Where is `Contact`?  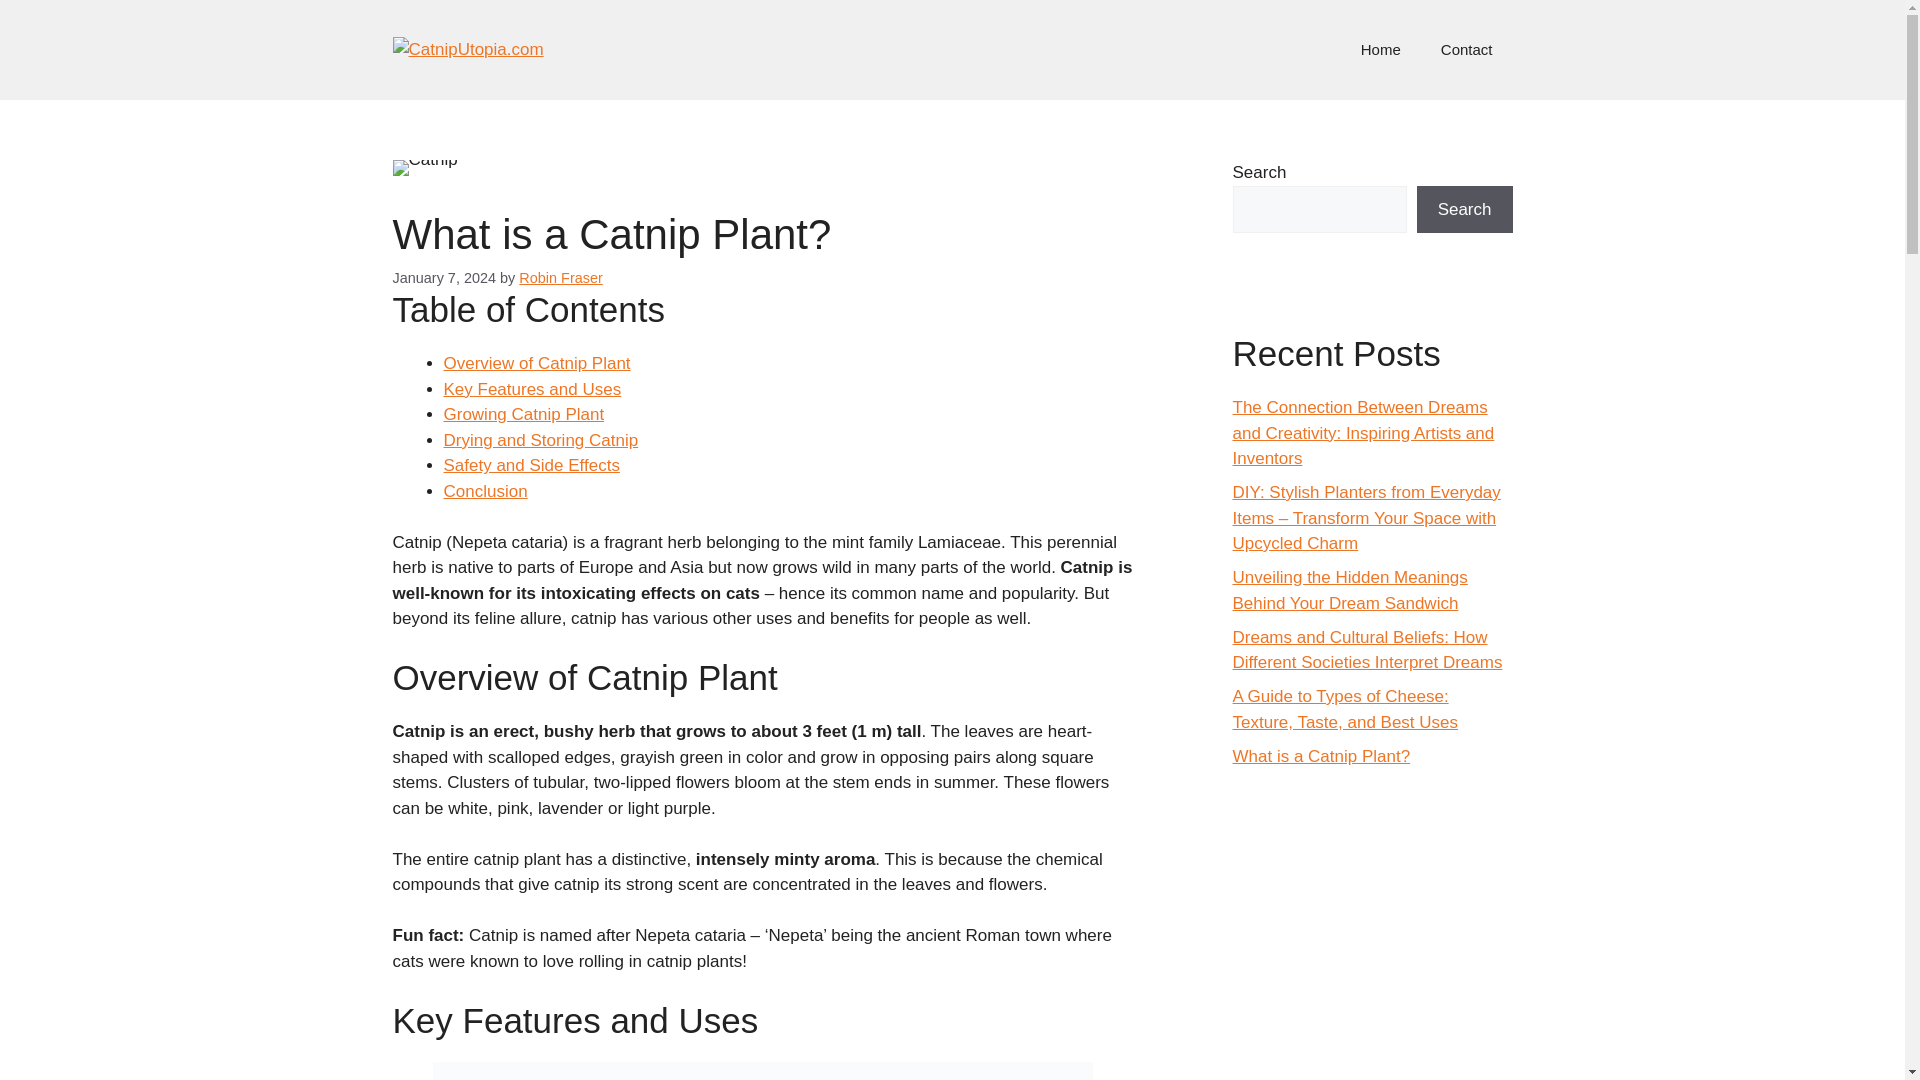
Contact is located at coordinates (1466, 50).